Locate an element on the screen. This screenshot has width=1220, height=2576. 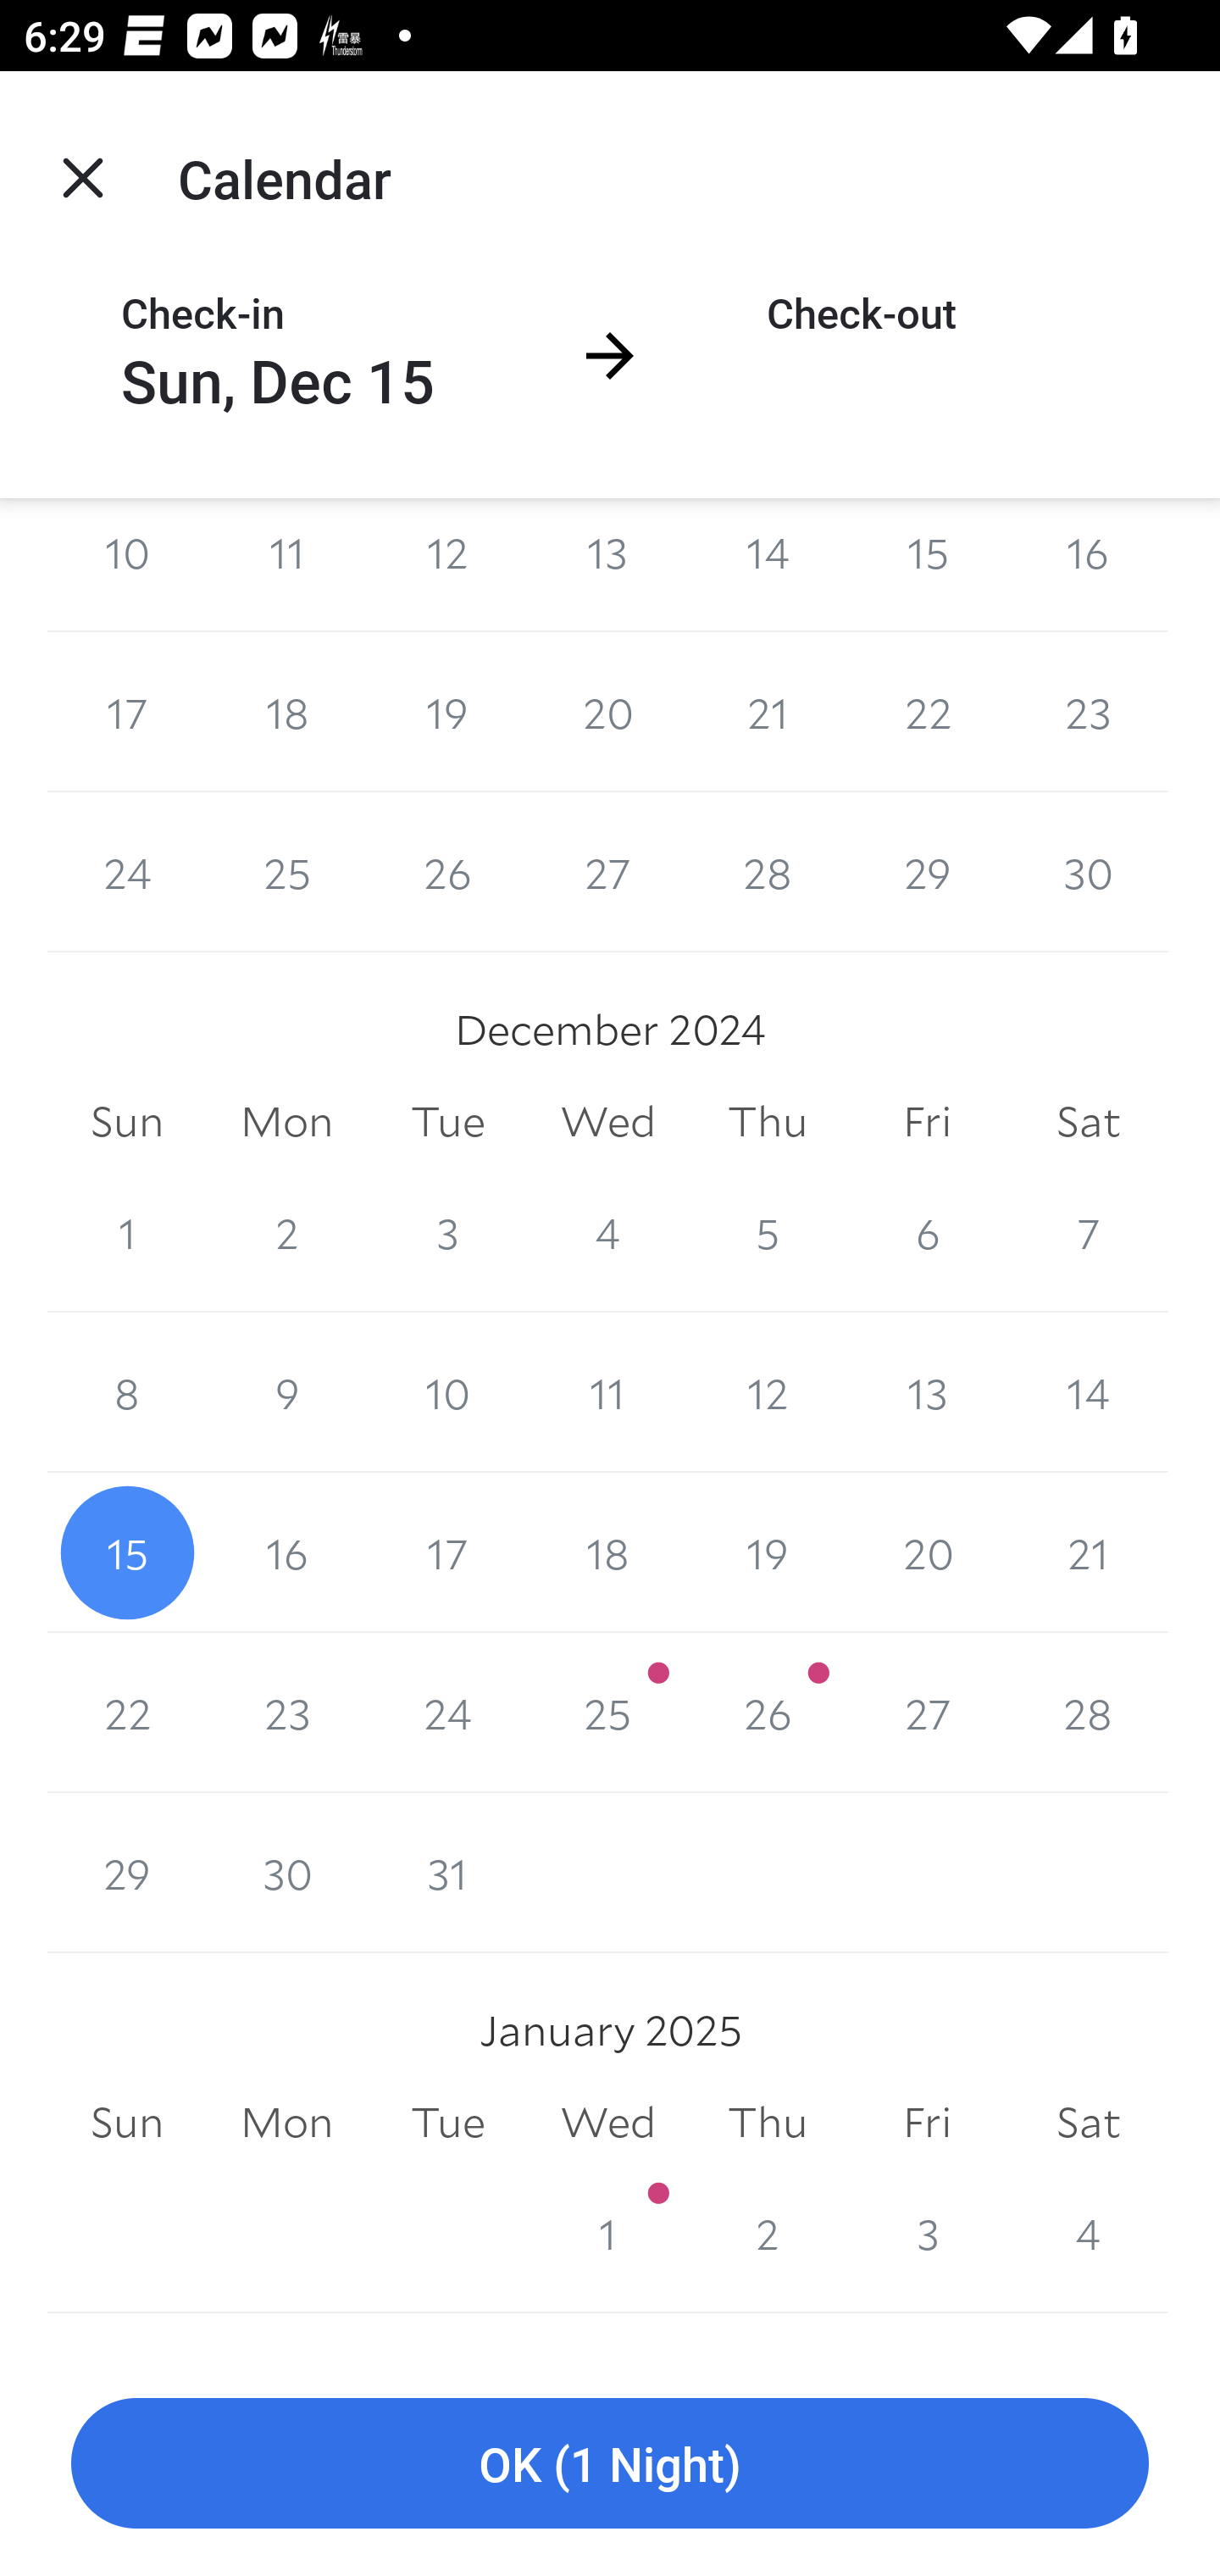
26 26 November 2024 is located at coordinates (447, 873).